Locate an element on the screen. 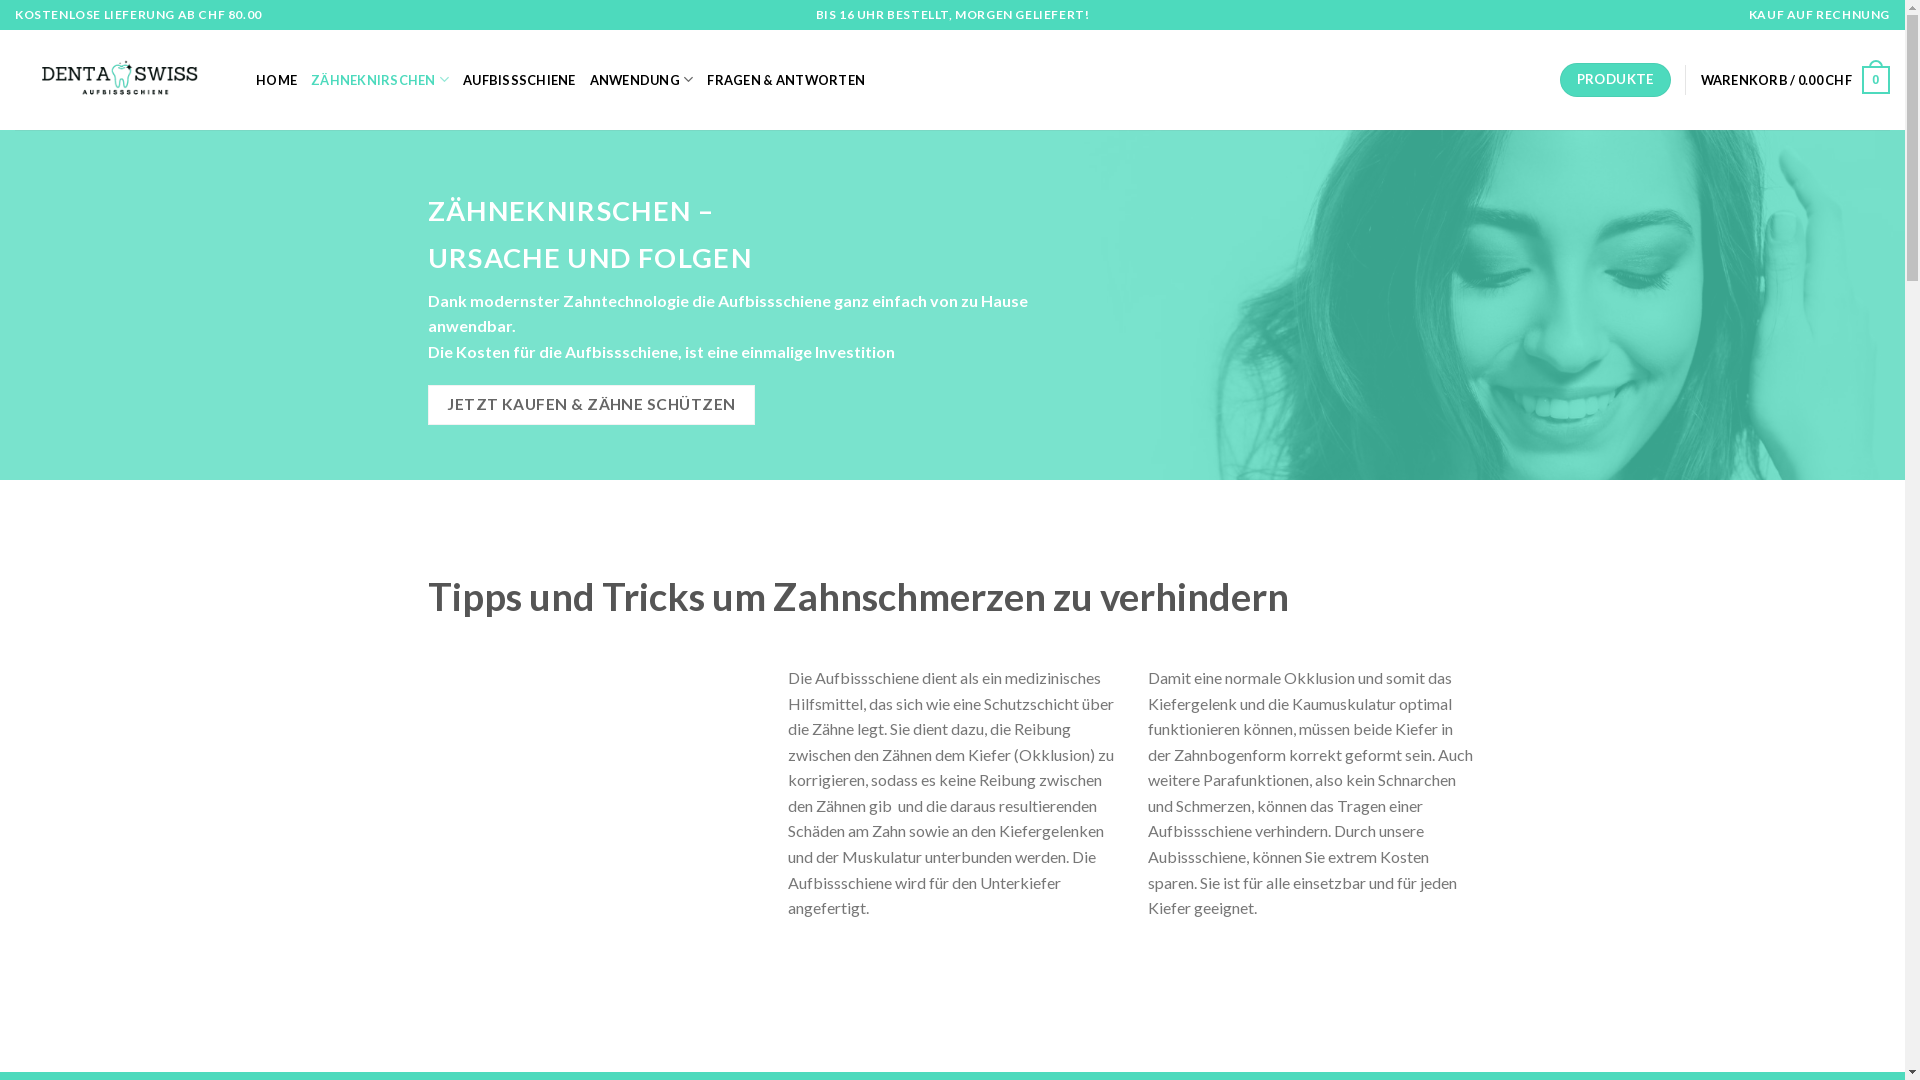  ANWENDUNG is located at coordinates (642, 80).